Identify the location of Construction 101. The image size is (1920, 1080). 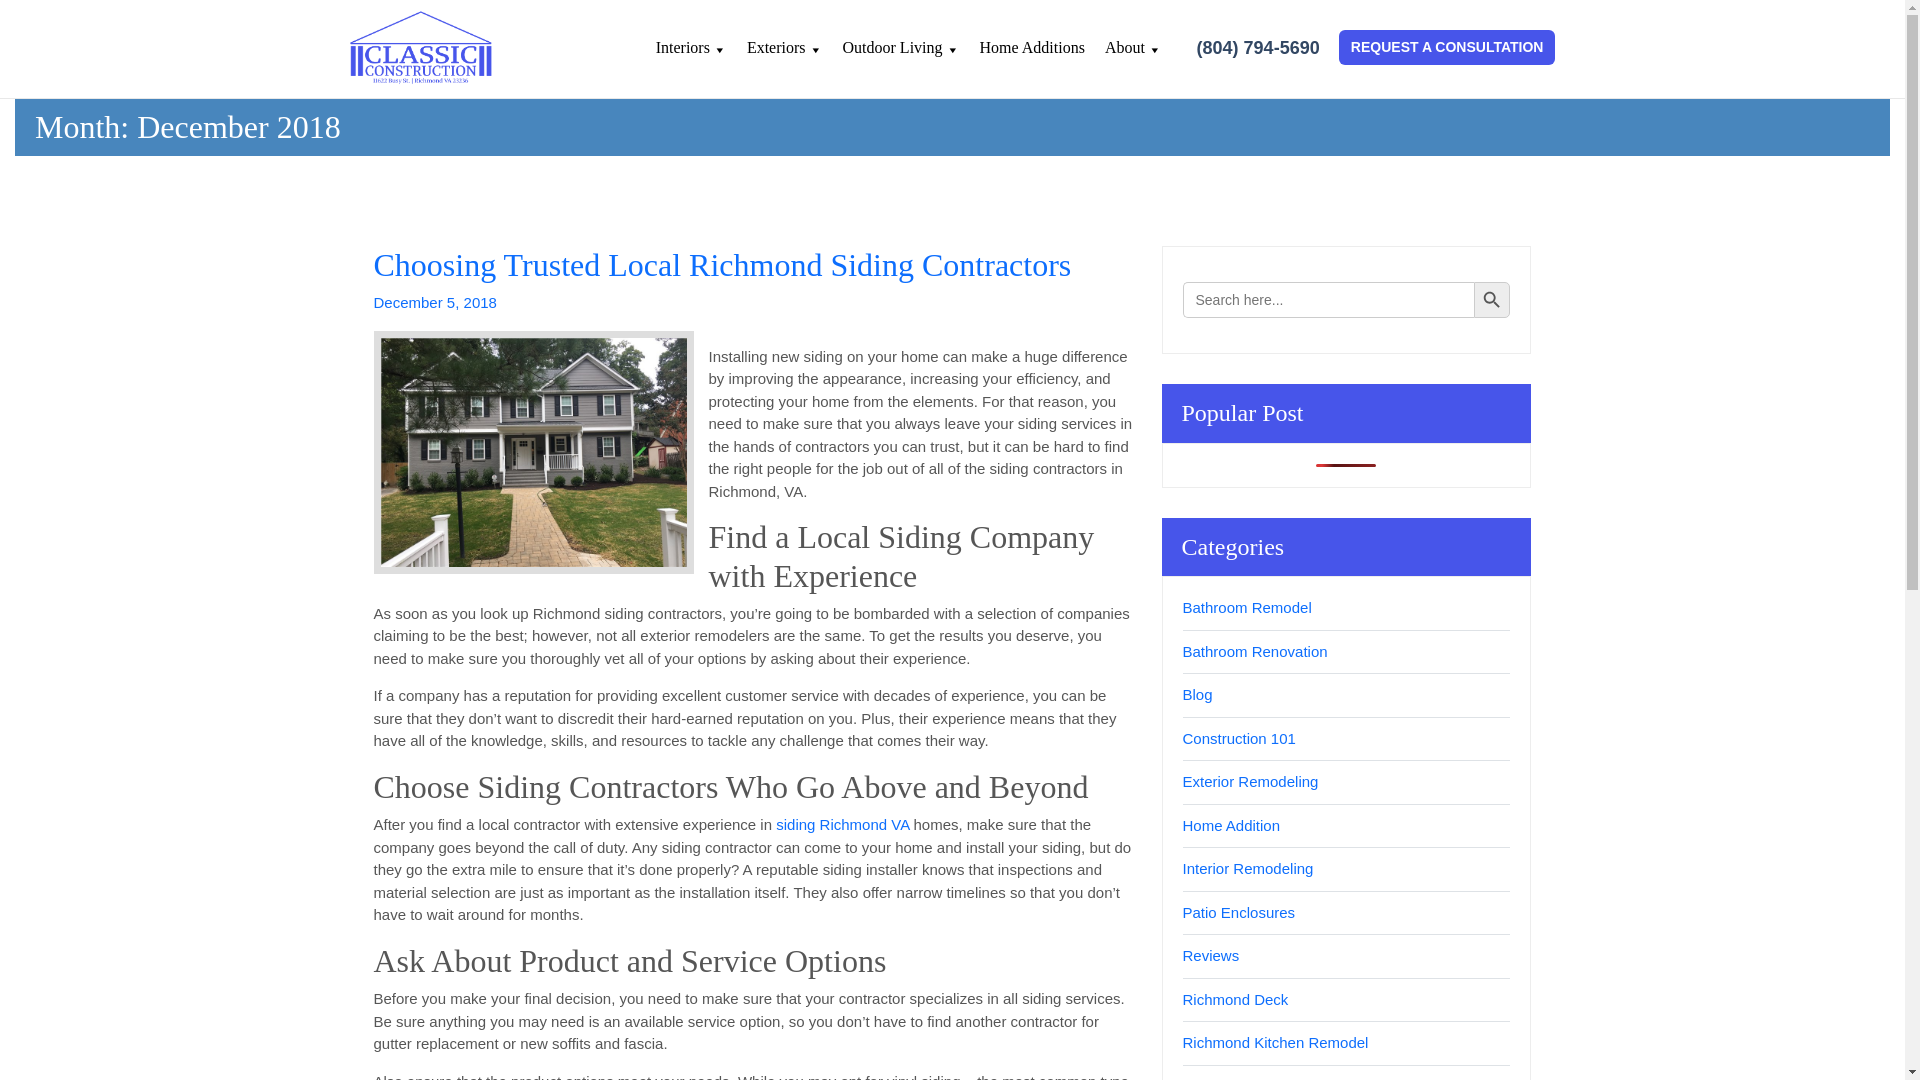
(1238, 738).